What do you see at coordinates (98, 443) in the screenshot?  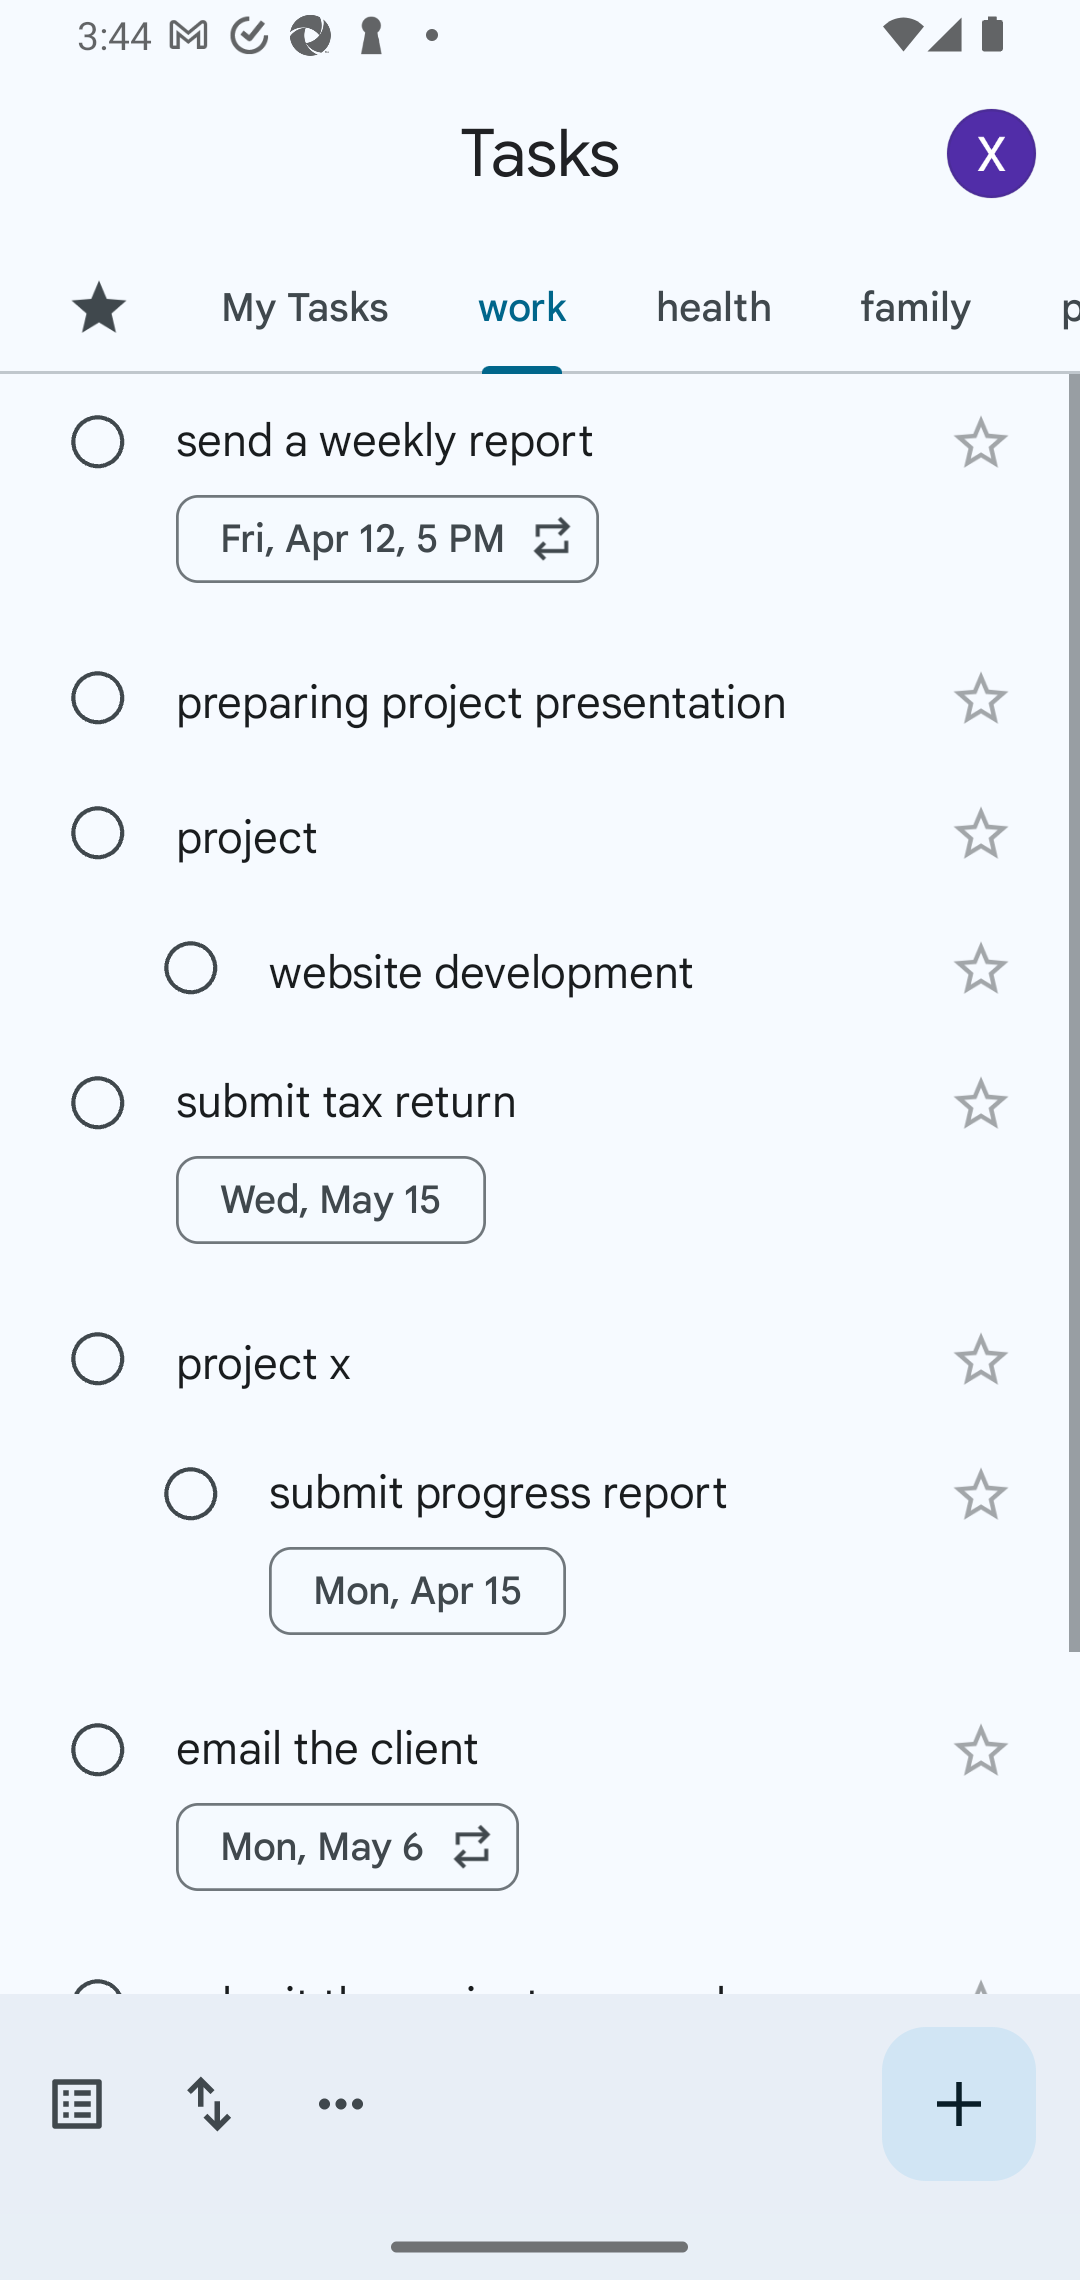 I see `Mark as complete` at bounding box center [98, 443].